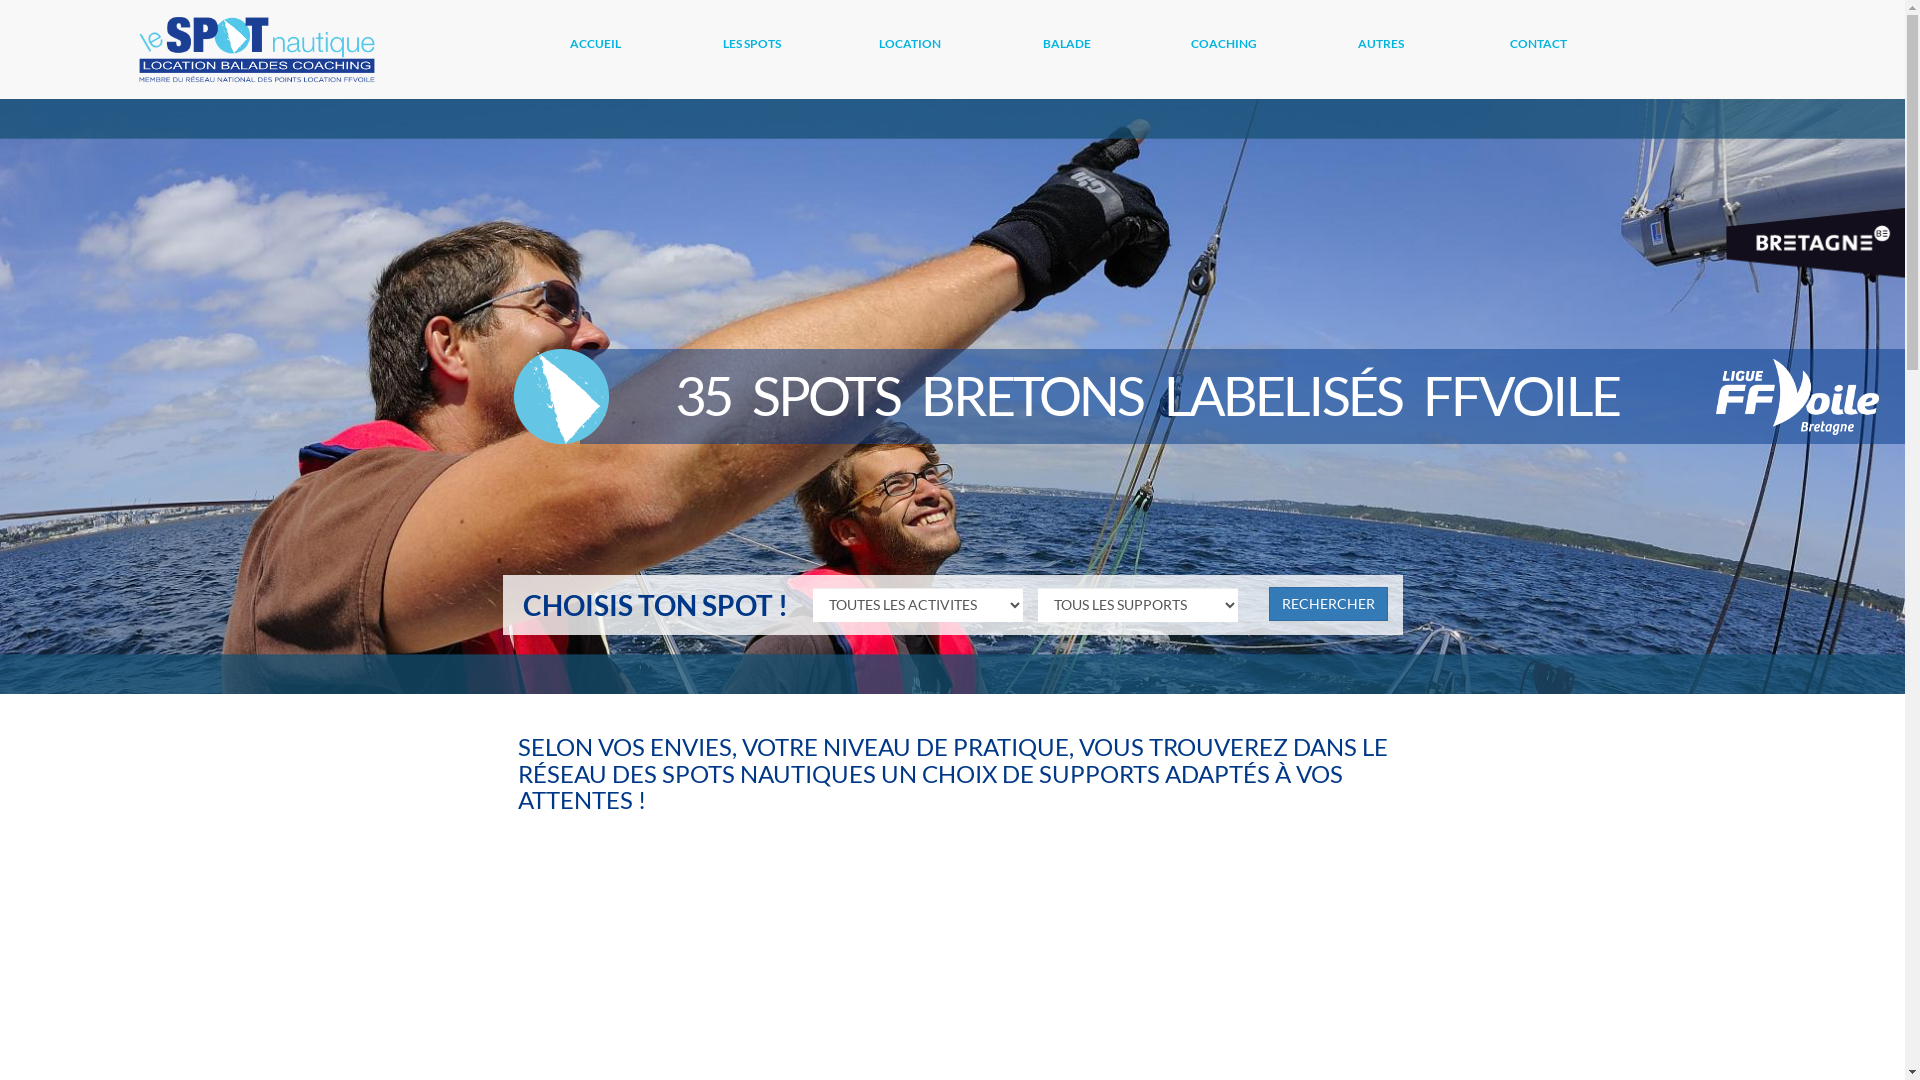 The width and height of the screenshot is (1920, 1080). Describe the element at coordinates (912, 49) in the screenshot. I see `LOCATION  ` at that location.